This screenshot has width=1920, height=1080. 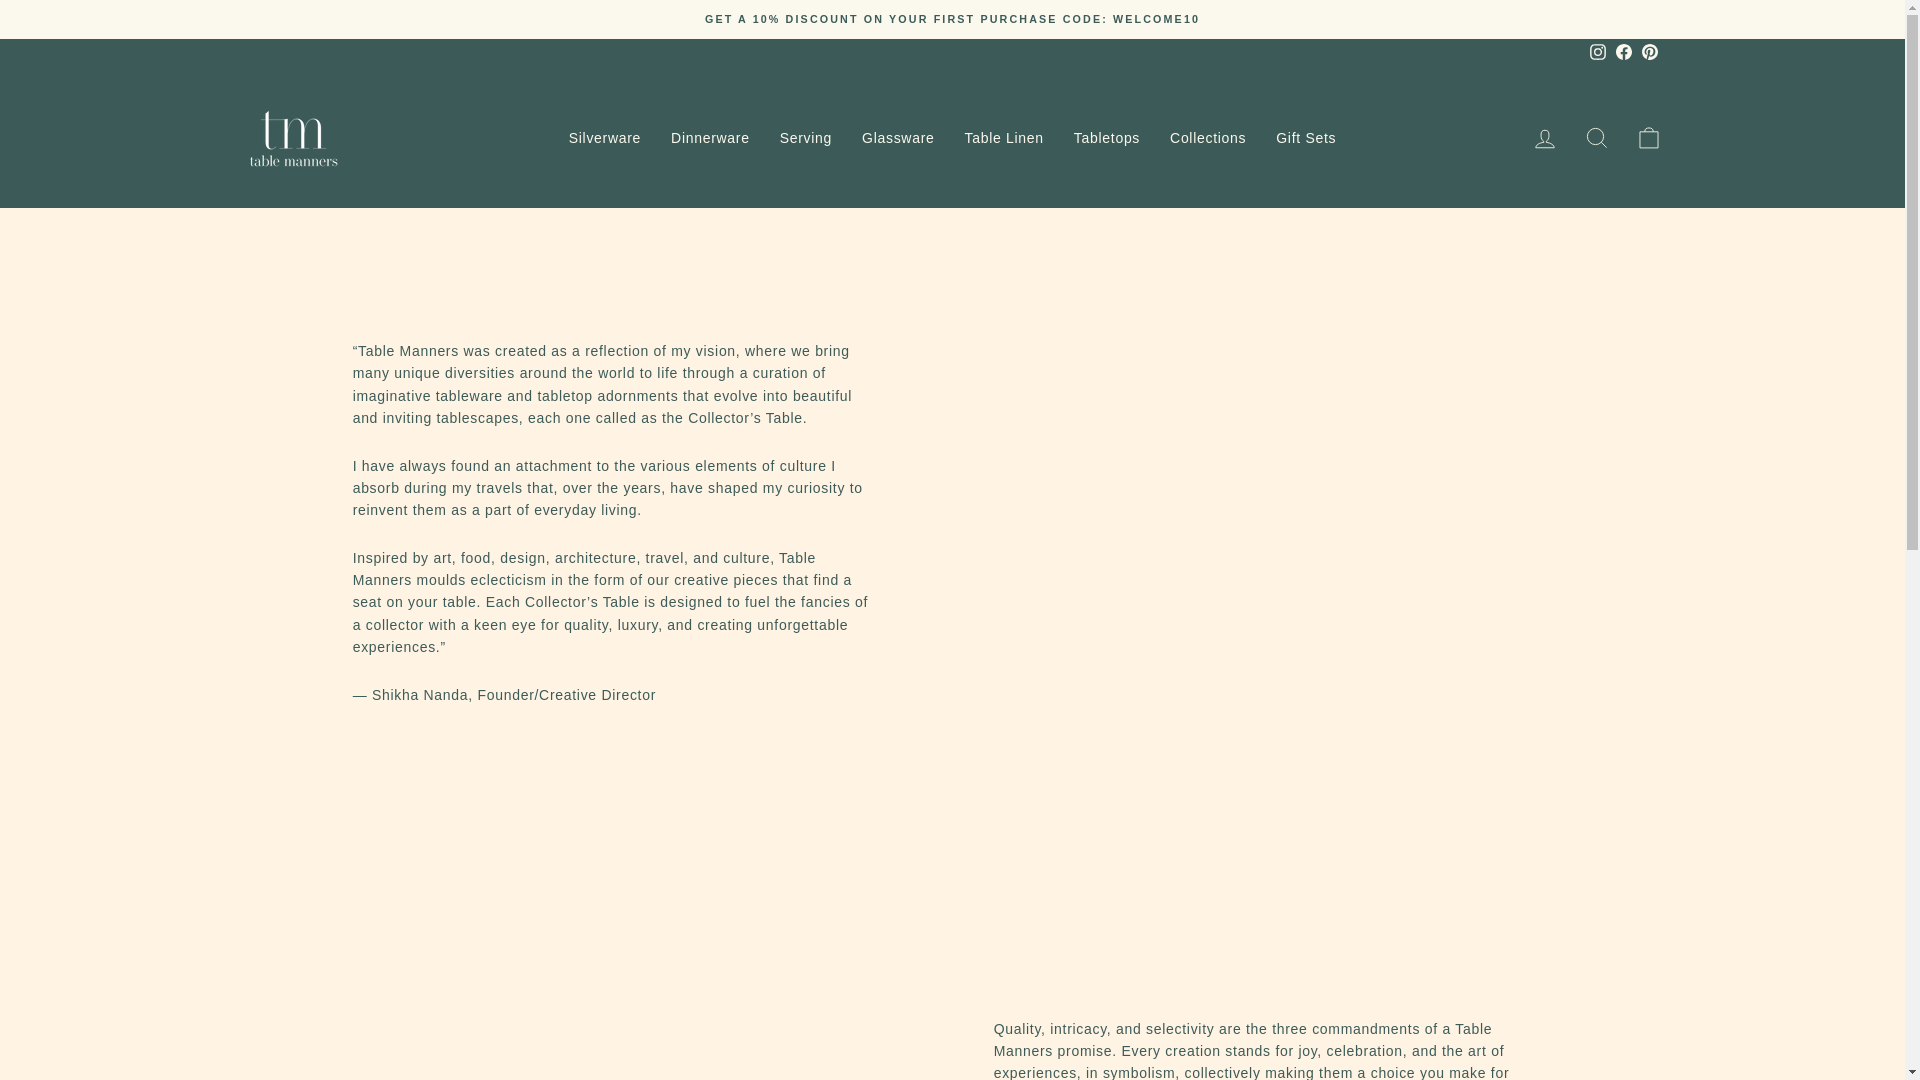 What do you see at coordinates (605, 136) in the screenshot?
I see `Silverware` at bounding box center [605, 136].